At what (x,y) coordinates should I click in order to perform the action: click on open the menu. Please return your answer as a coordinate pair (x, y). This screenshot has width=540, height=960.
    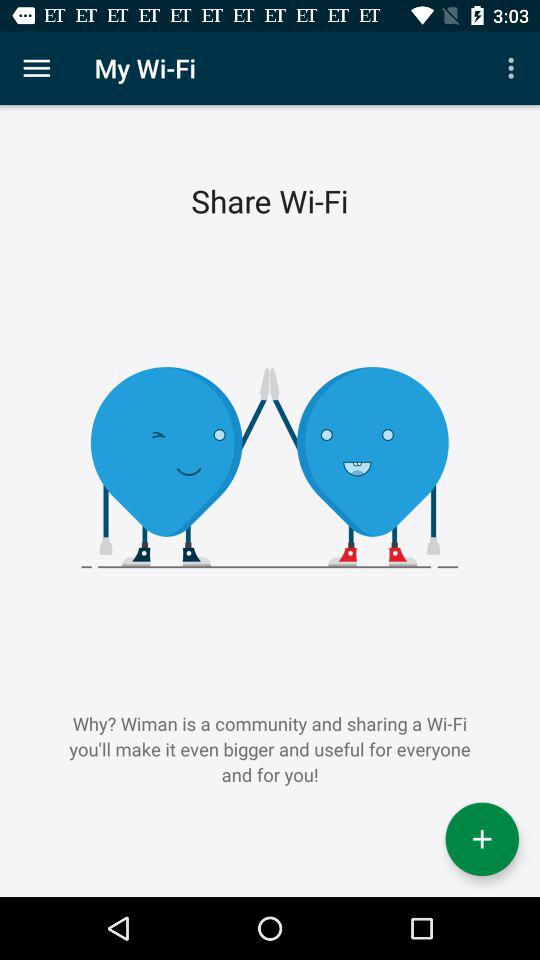
    Looking at the image, I should click on (36, 68).